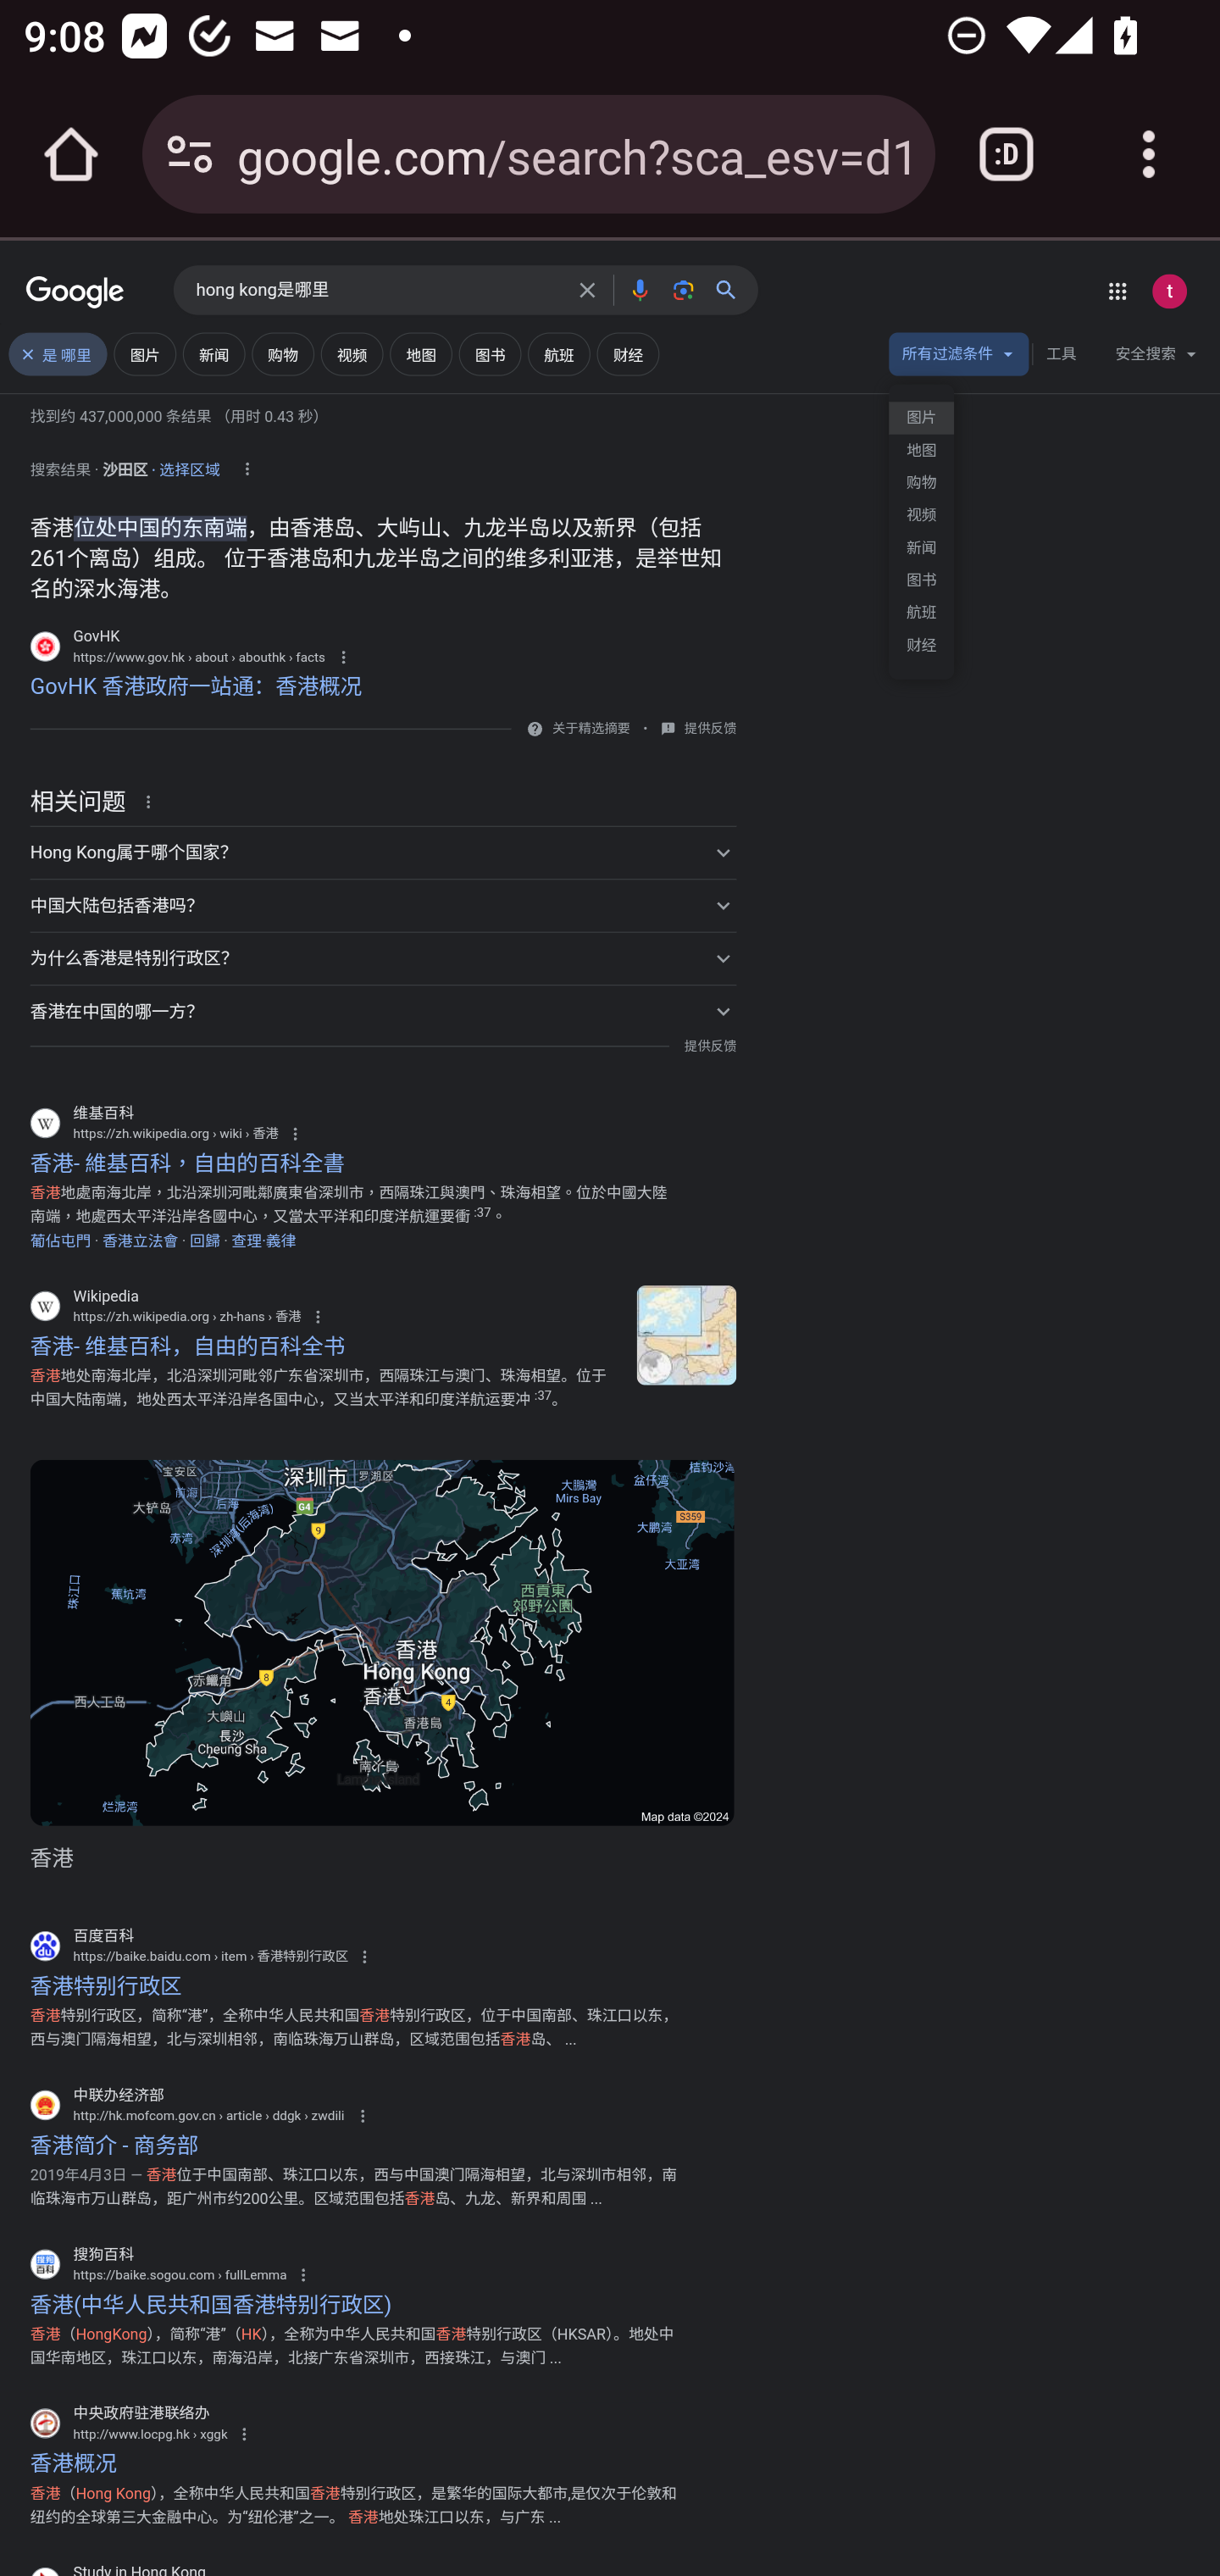 The height and width of the screenshot is (2576, 1220). Describe the element at coordinates (1156, 358) in the screenshot. I see `安全搜索` at that location.